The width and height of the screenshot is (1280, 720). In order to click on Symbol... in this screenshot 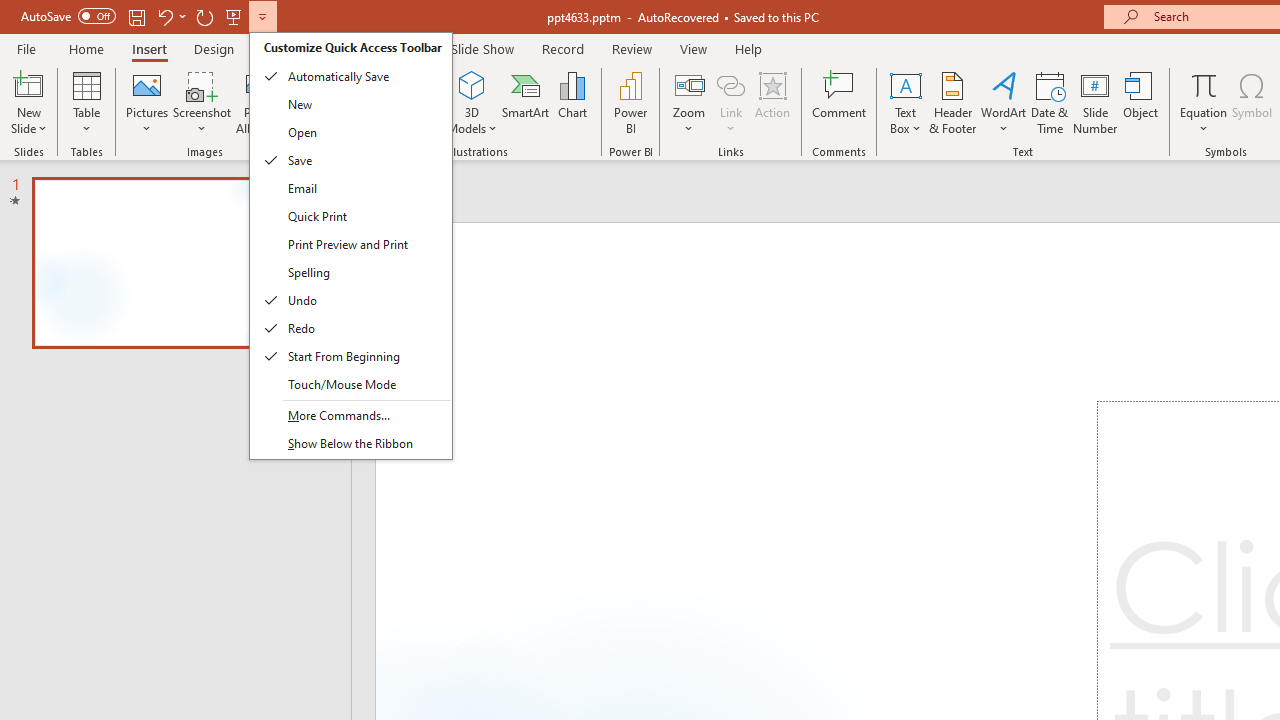, I will do `click(1252, 102)`.